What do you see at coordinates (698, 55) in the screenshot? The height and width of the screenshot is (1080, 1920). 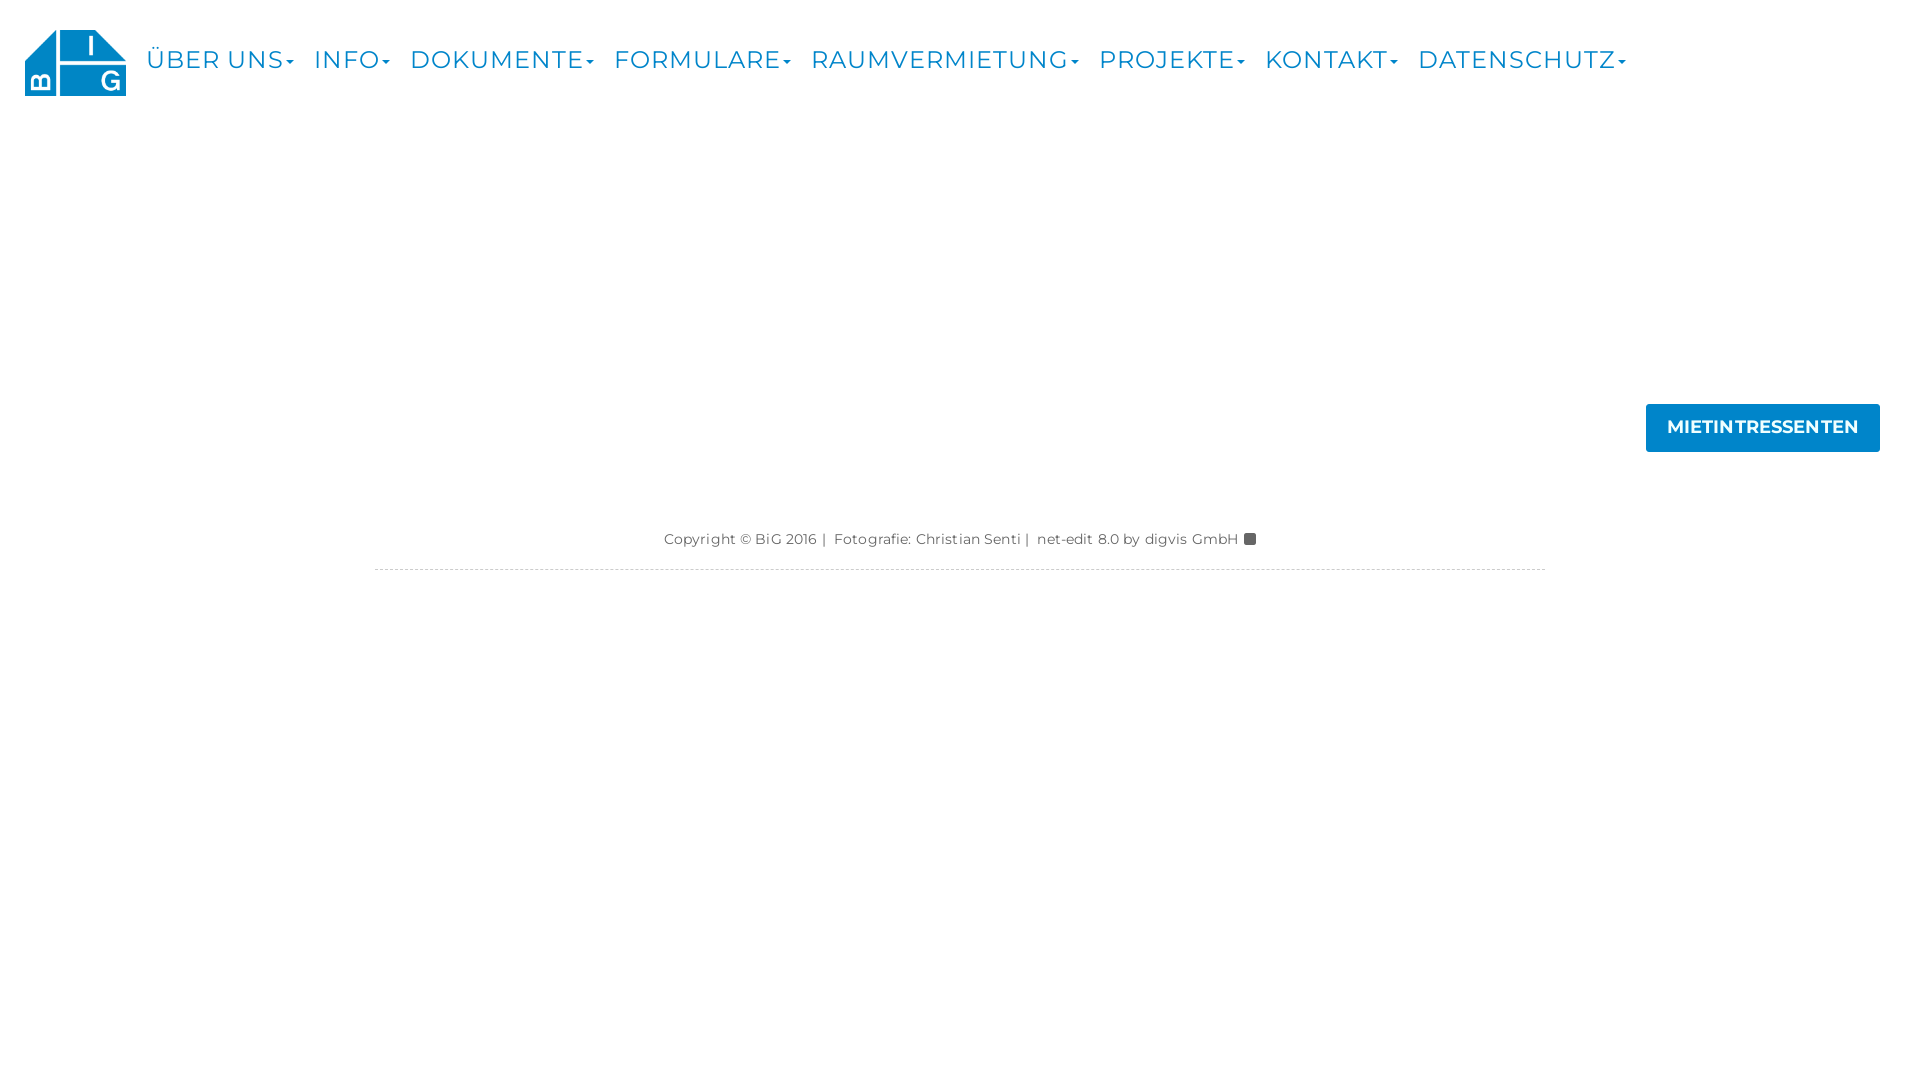 I see `FORMULARE` at bounding box center [698, 55].